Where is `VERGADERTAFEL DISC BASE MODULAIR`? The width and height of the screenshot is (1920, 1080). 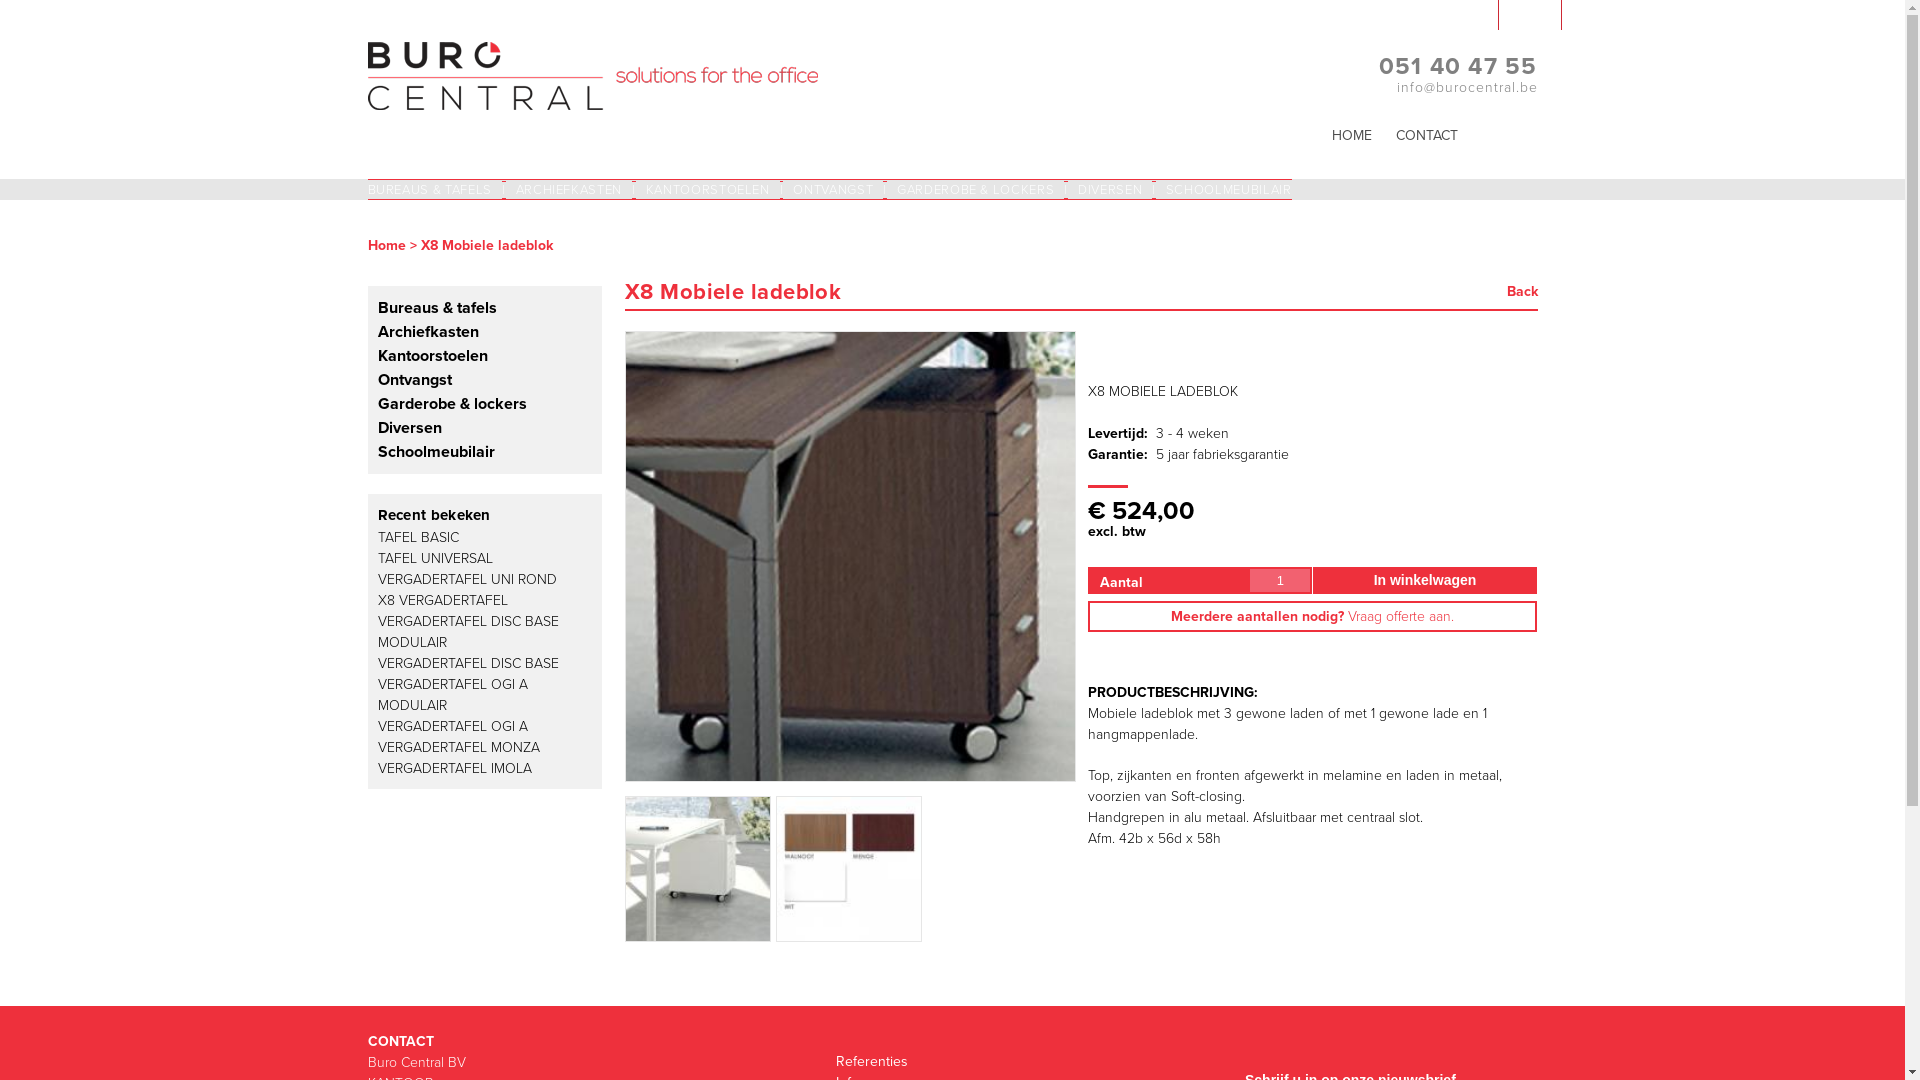
VERGADERTAFEL DISC BASE MODULAIR is located at coordinates (468, 631).